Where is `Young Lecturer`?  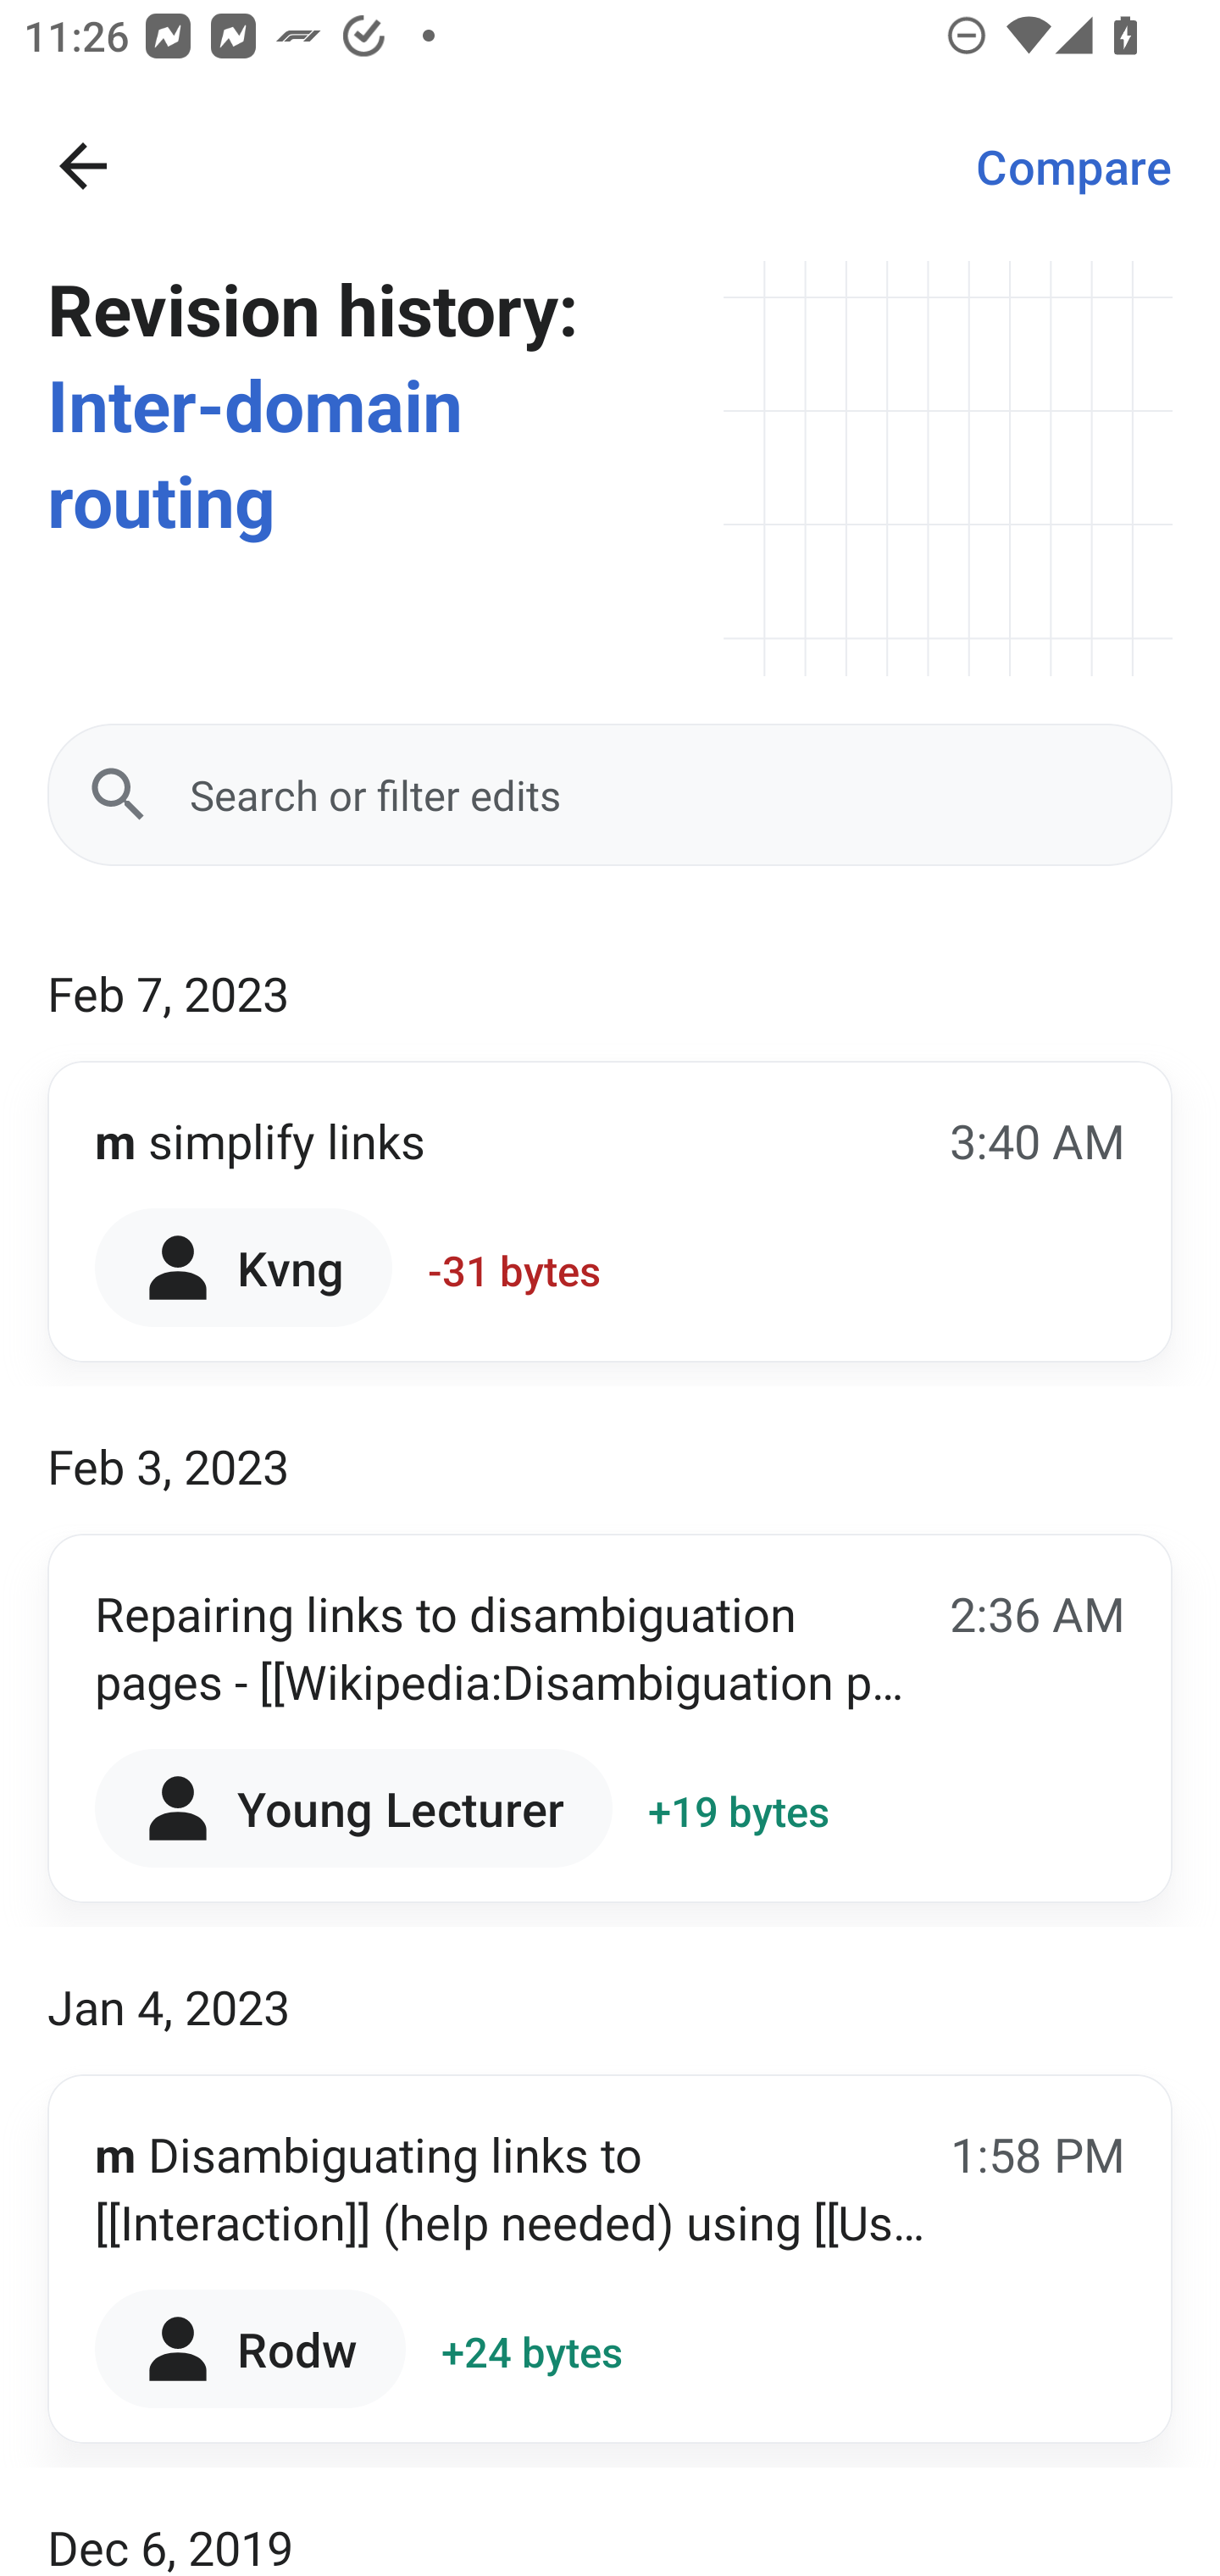 Young Lecturer is located at coordinates (353, 1808).